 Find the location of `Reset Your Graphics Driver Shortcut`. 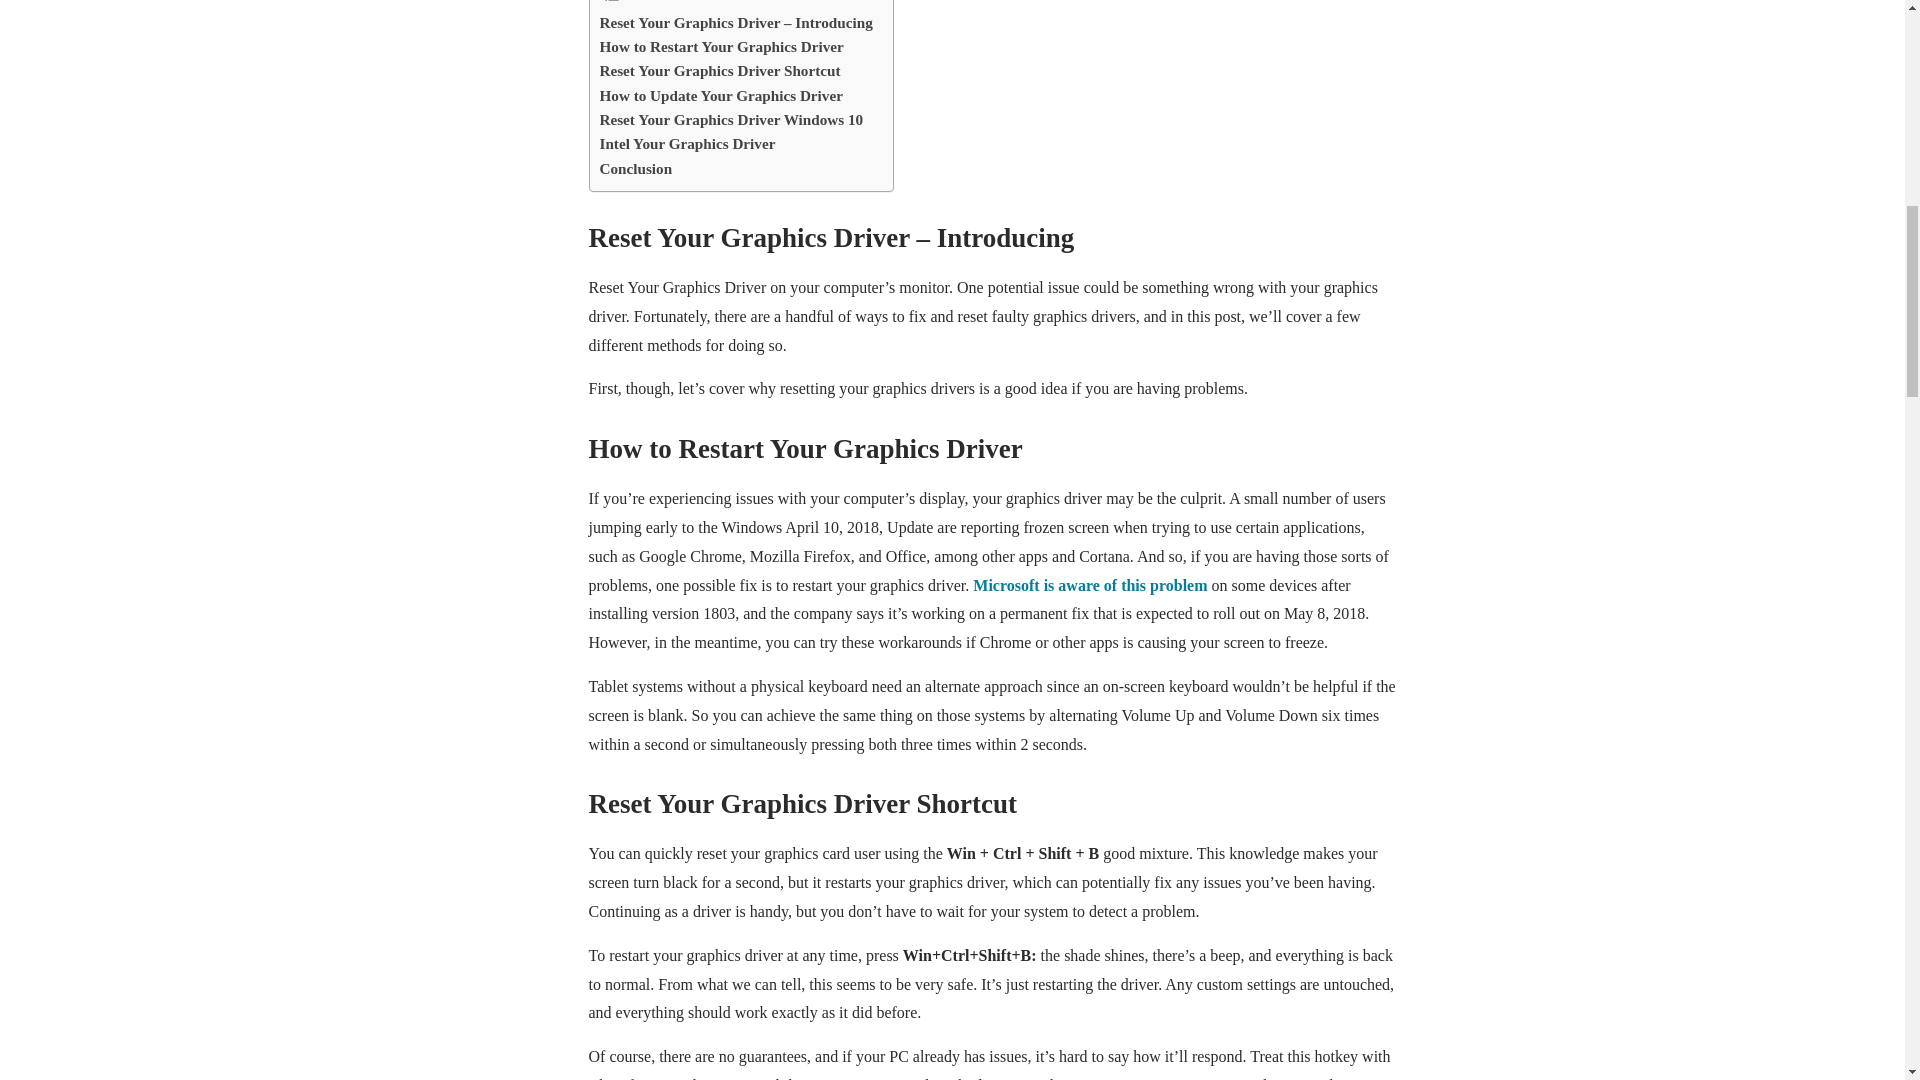

Reset Your Graphics Driver Shortcut is located at coordinates (720, 71).